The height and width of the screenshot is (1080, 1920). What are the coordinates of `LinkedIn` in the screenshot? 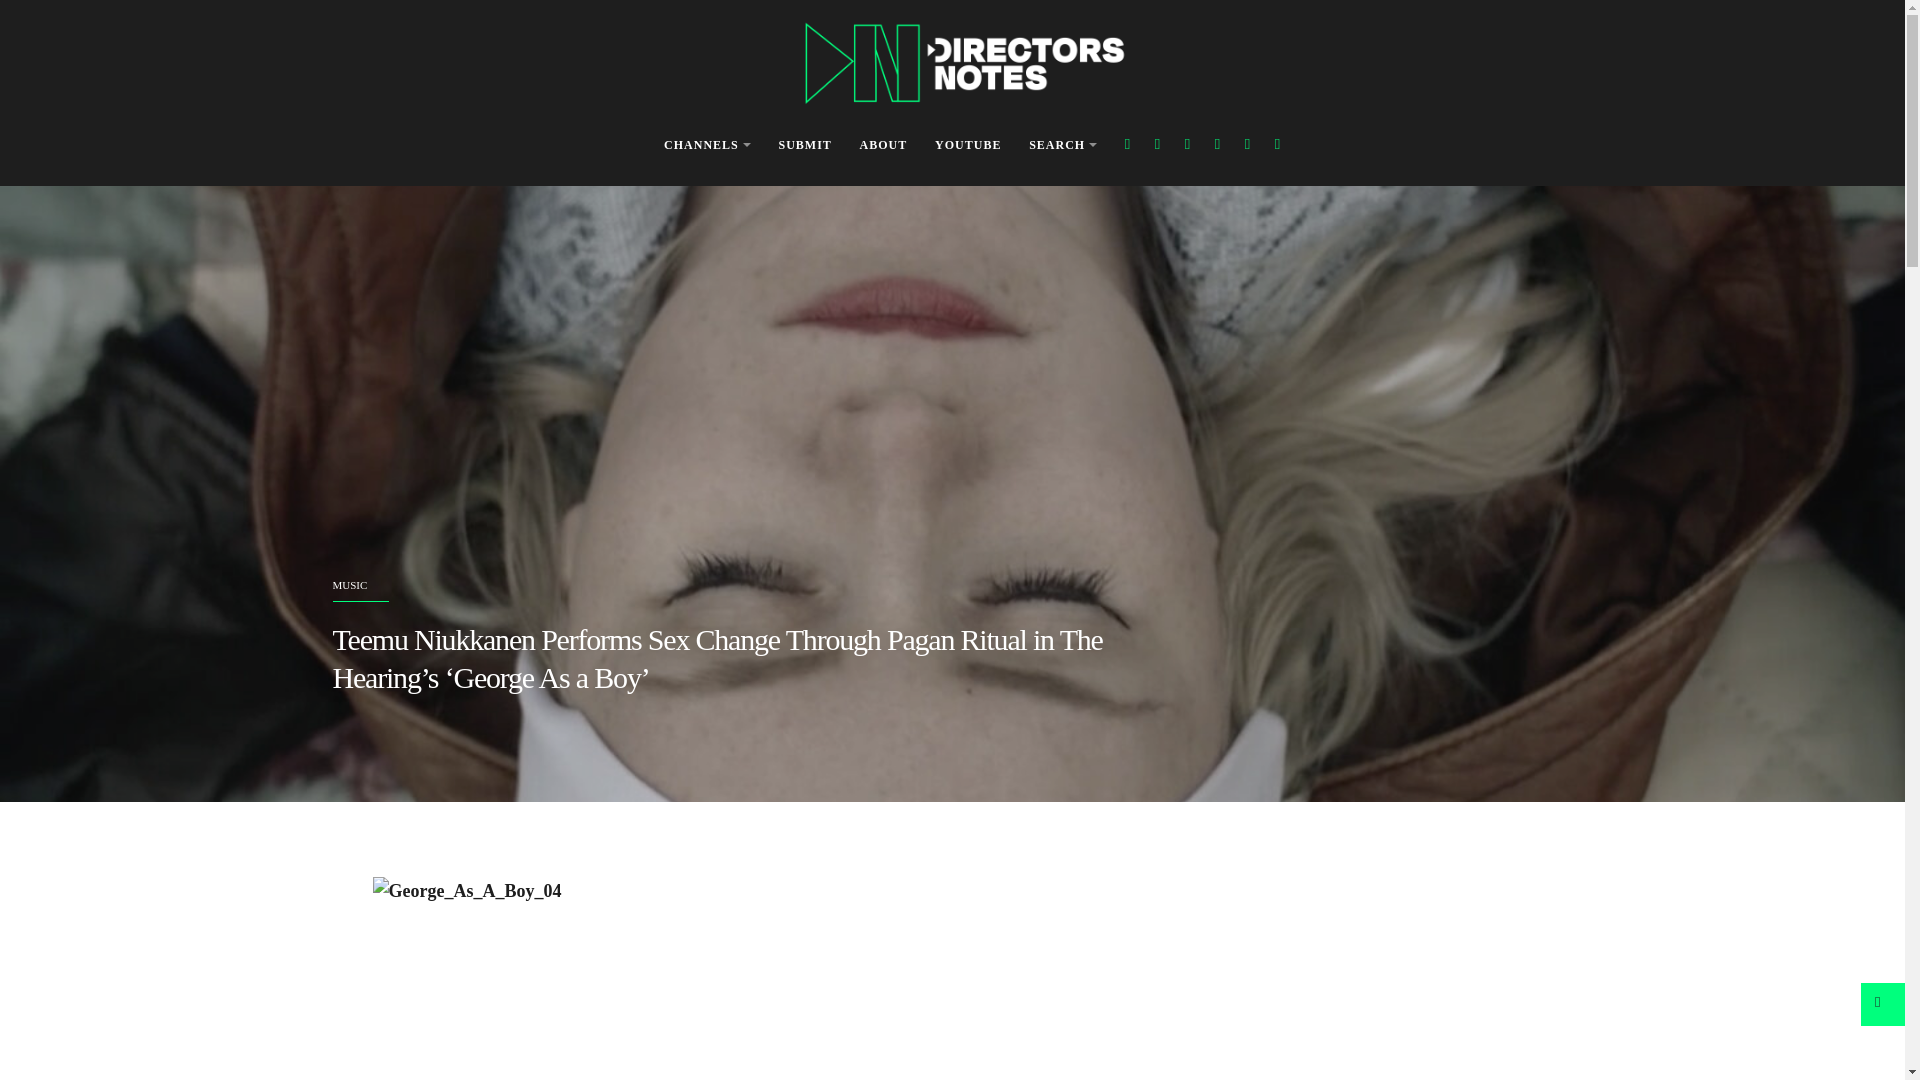 It's located at (1278, 144).